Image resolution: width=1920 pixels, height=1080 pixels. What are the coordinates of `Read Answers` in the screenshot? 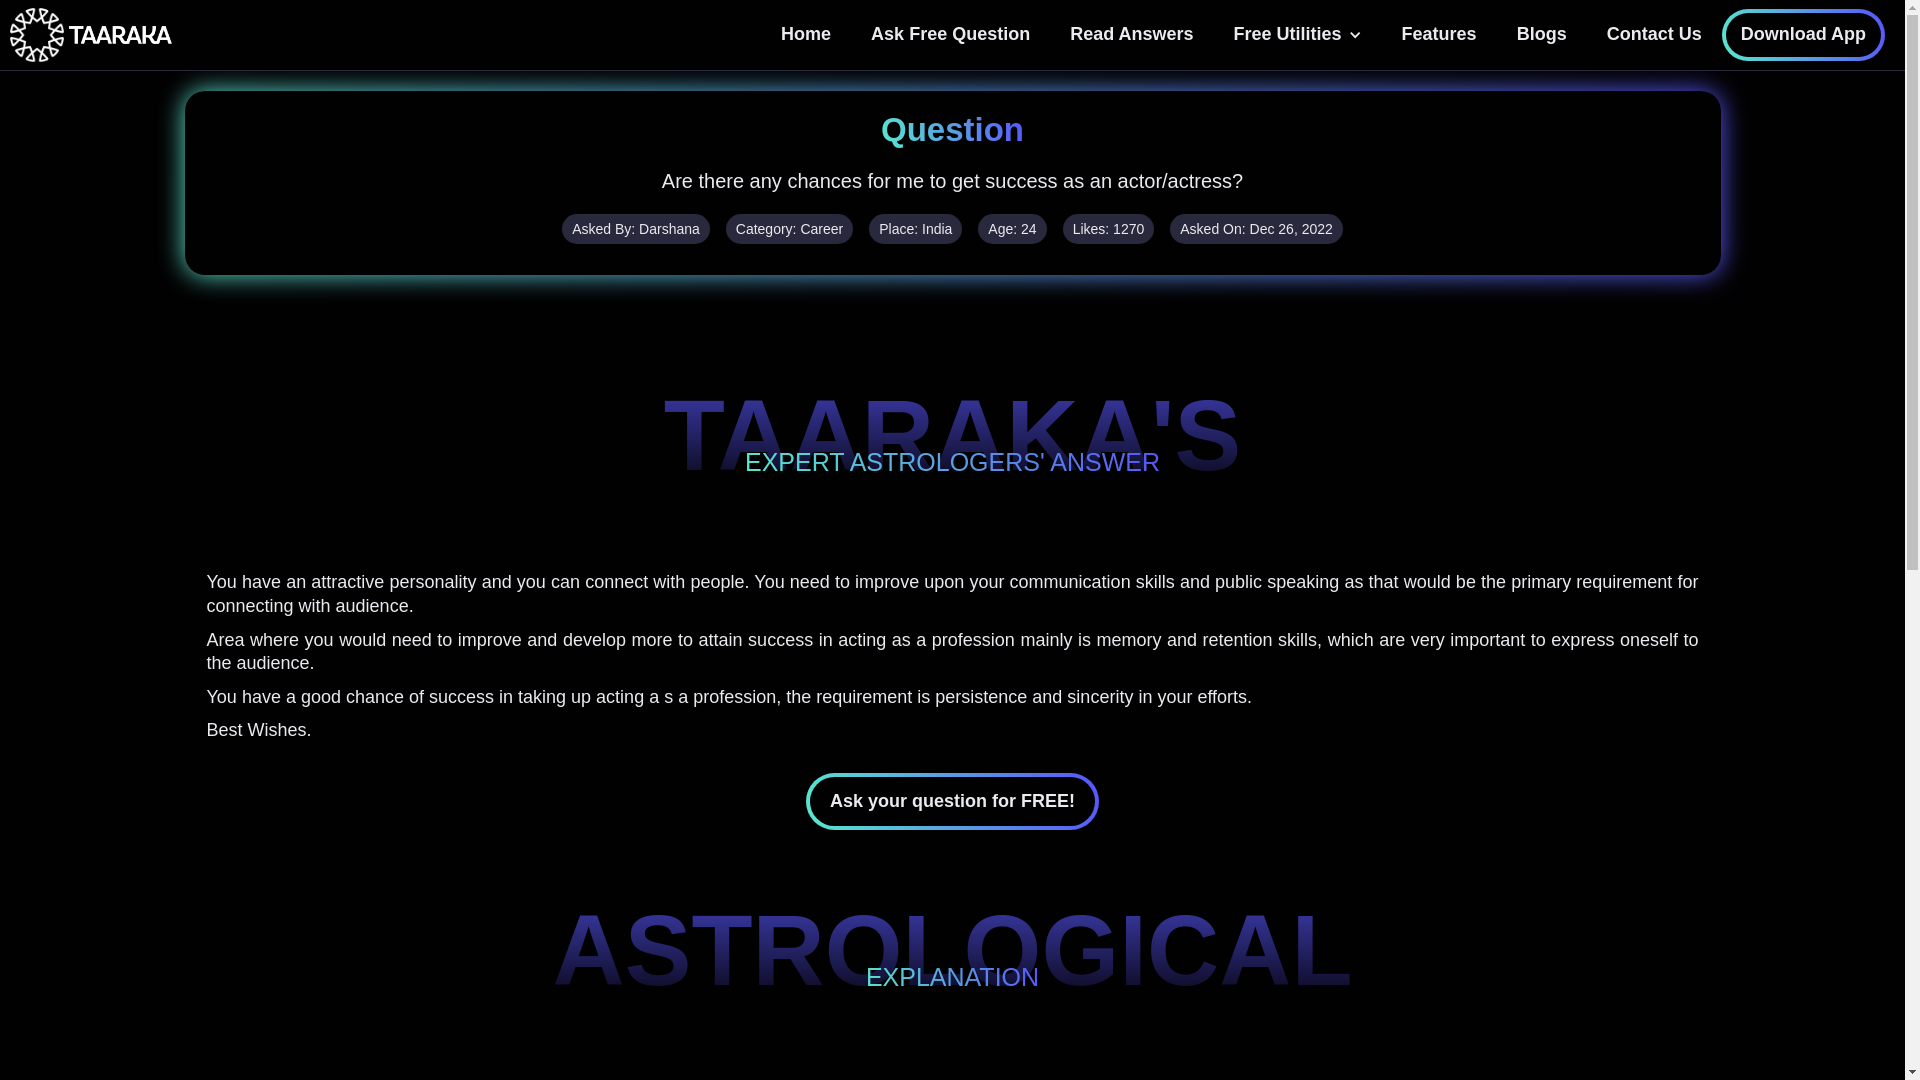 It's located at (1132, 34).